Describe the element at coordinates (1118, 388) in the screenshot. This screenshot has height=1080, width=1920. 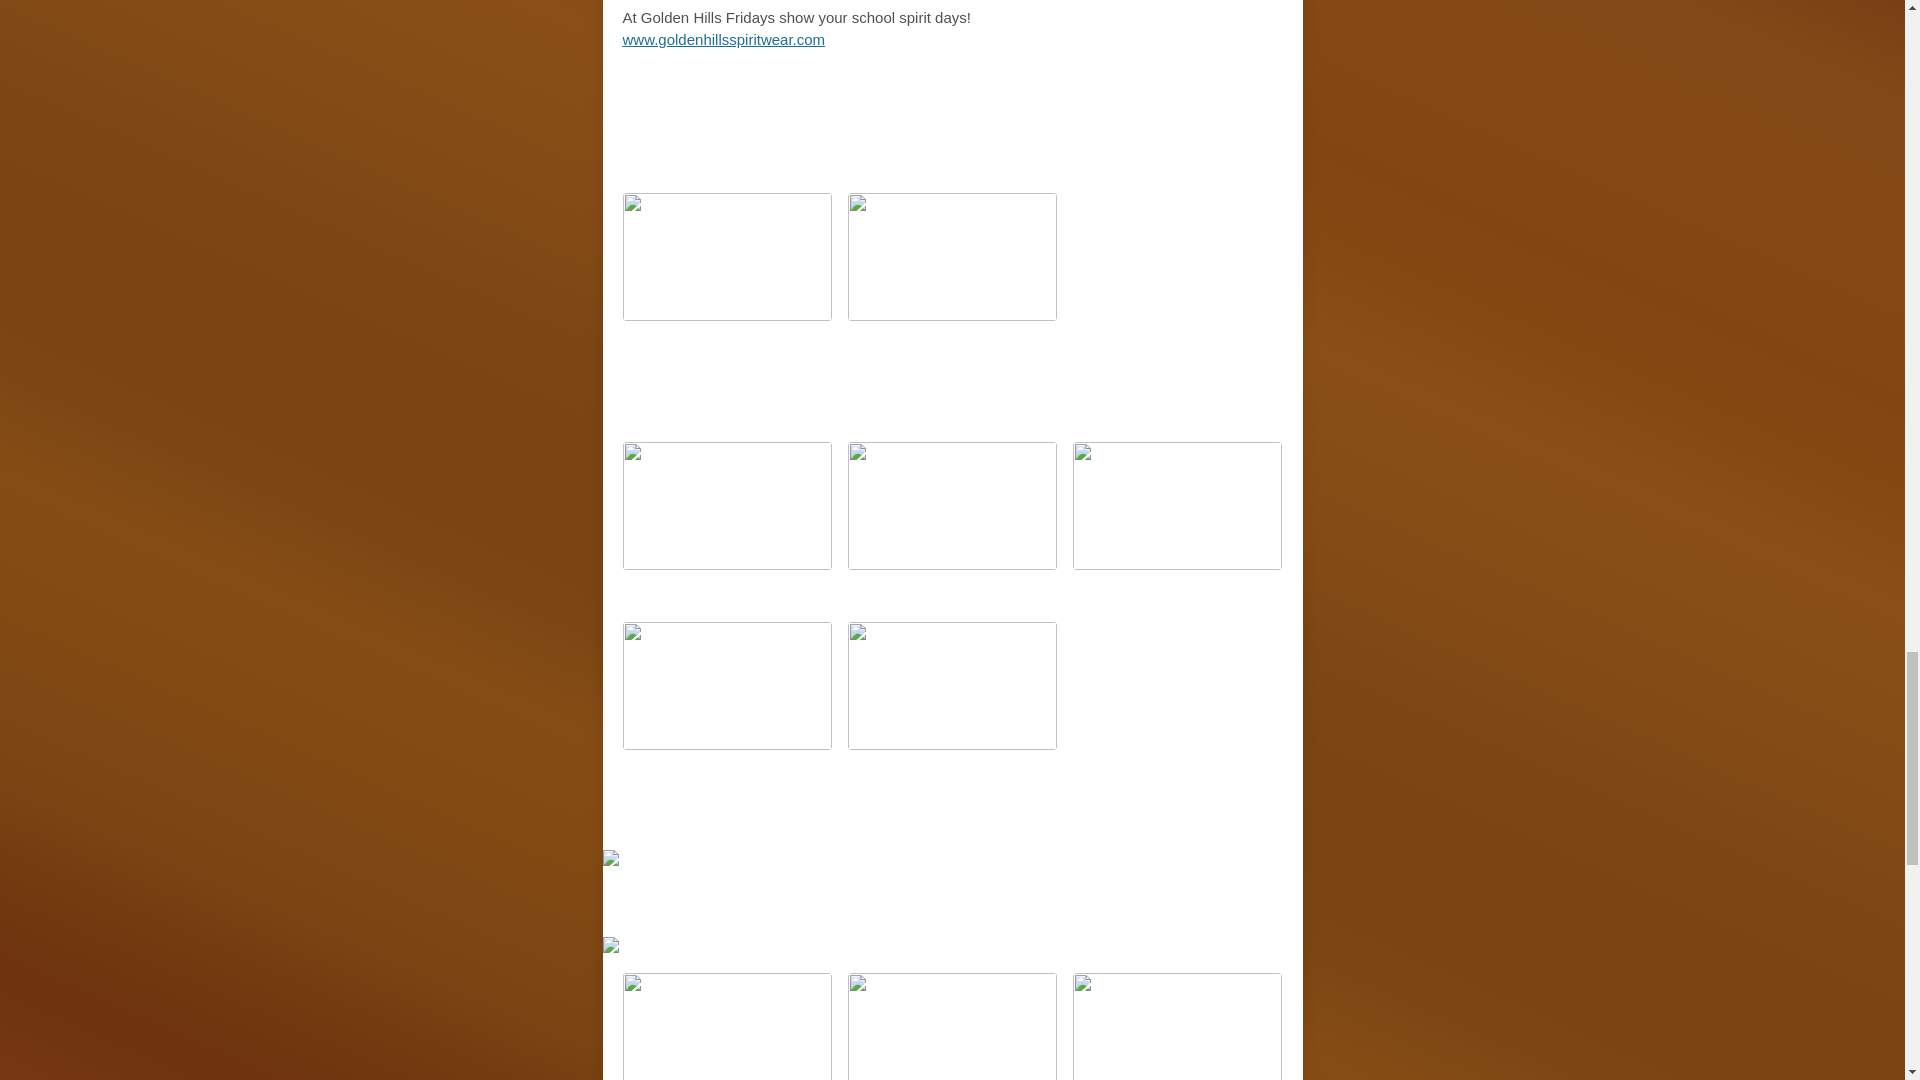
I see `winners` at that location.